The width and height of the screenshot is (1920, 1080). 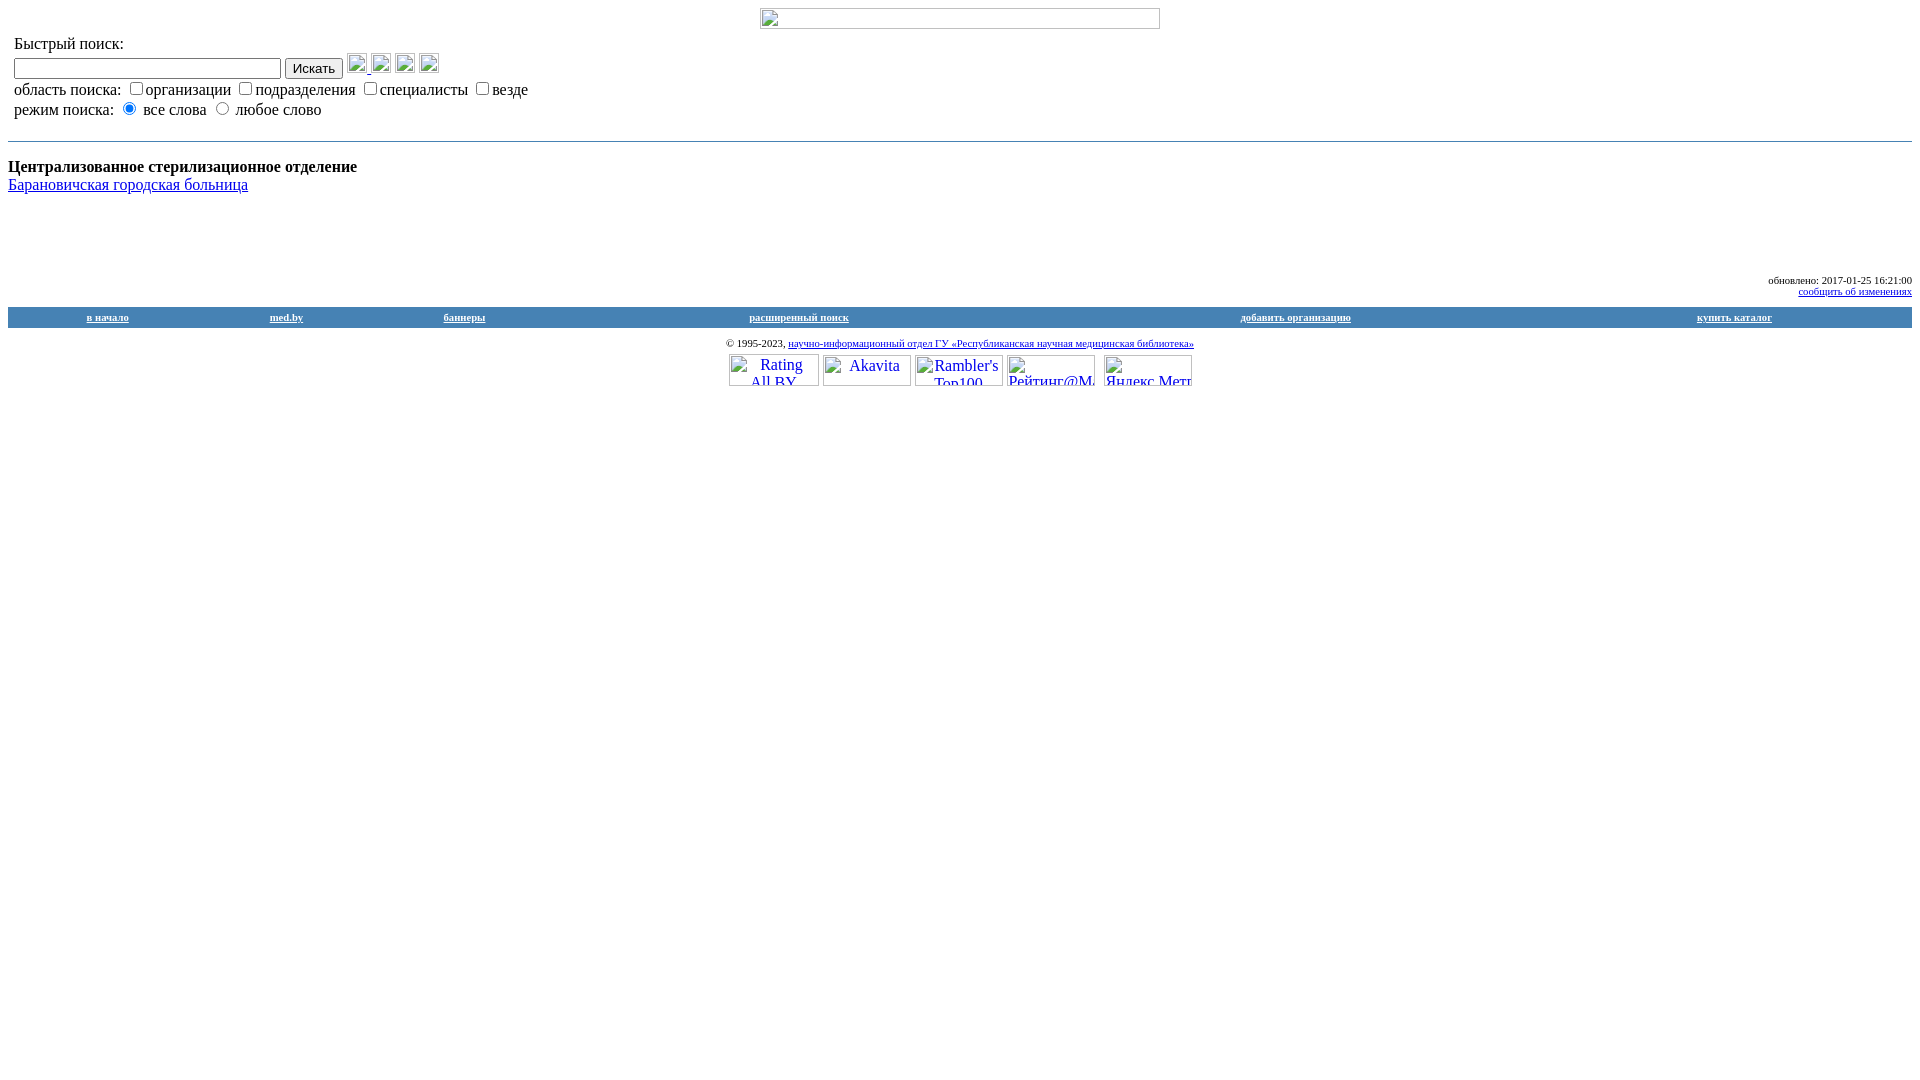 What do you see at coordinates (286, 317) in the screenshot?
I see `med.by` at bounding box center [286, 317].